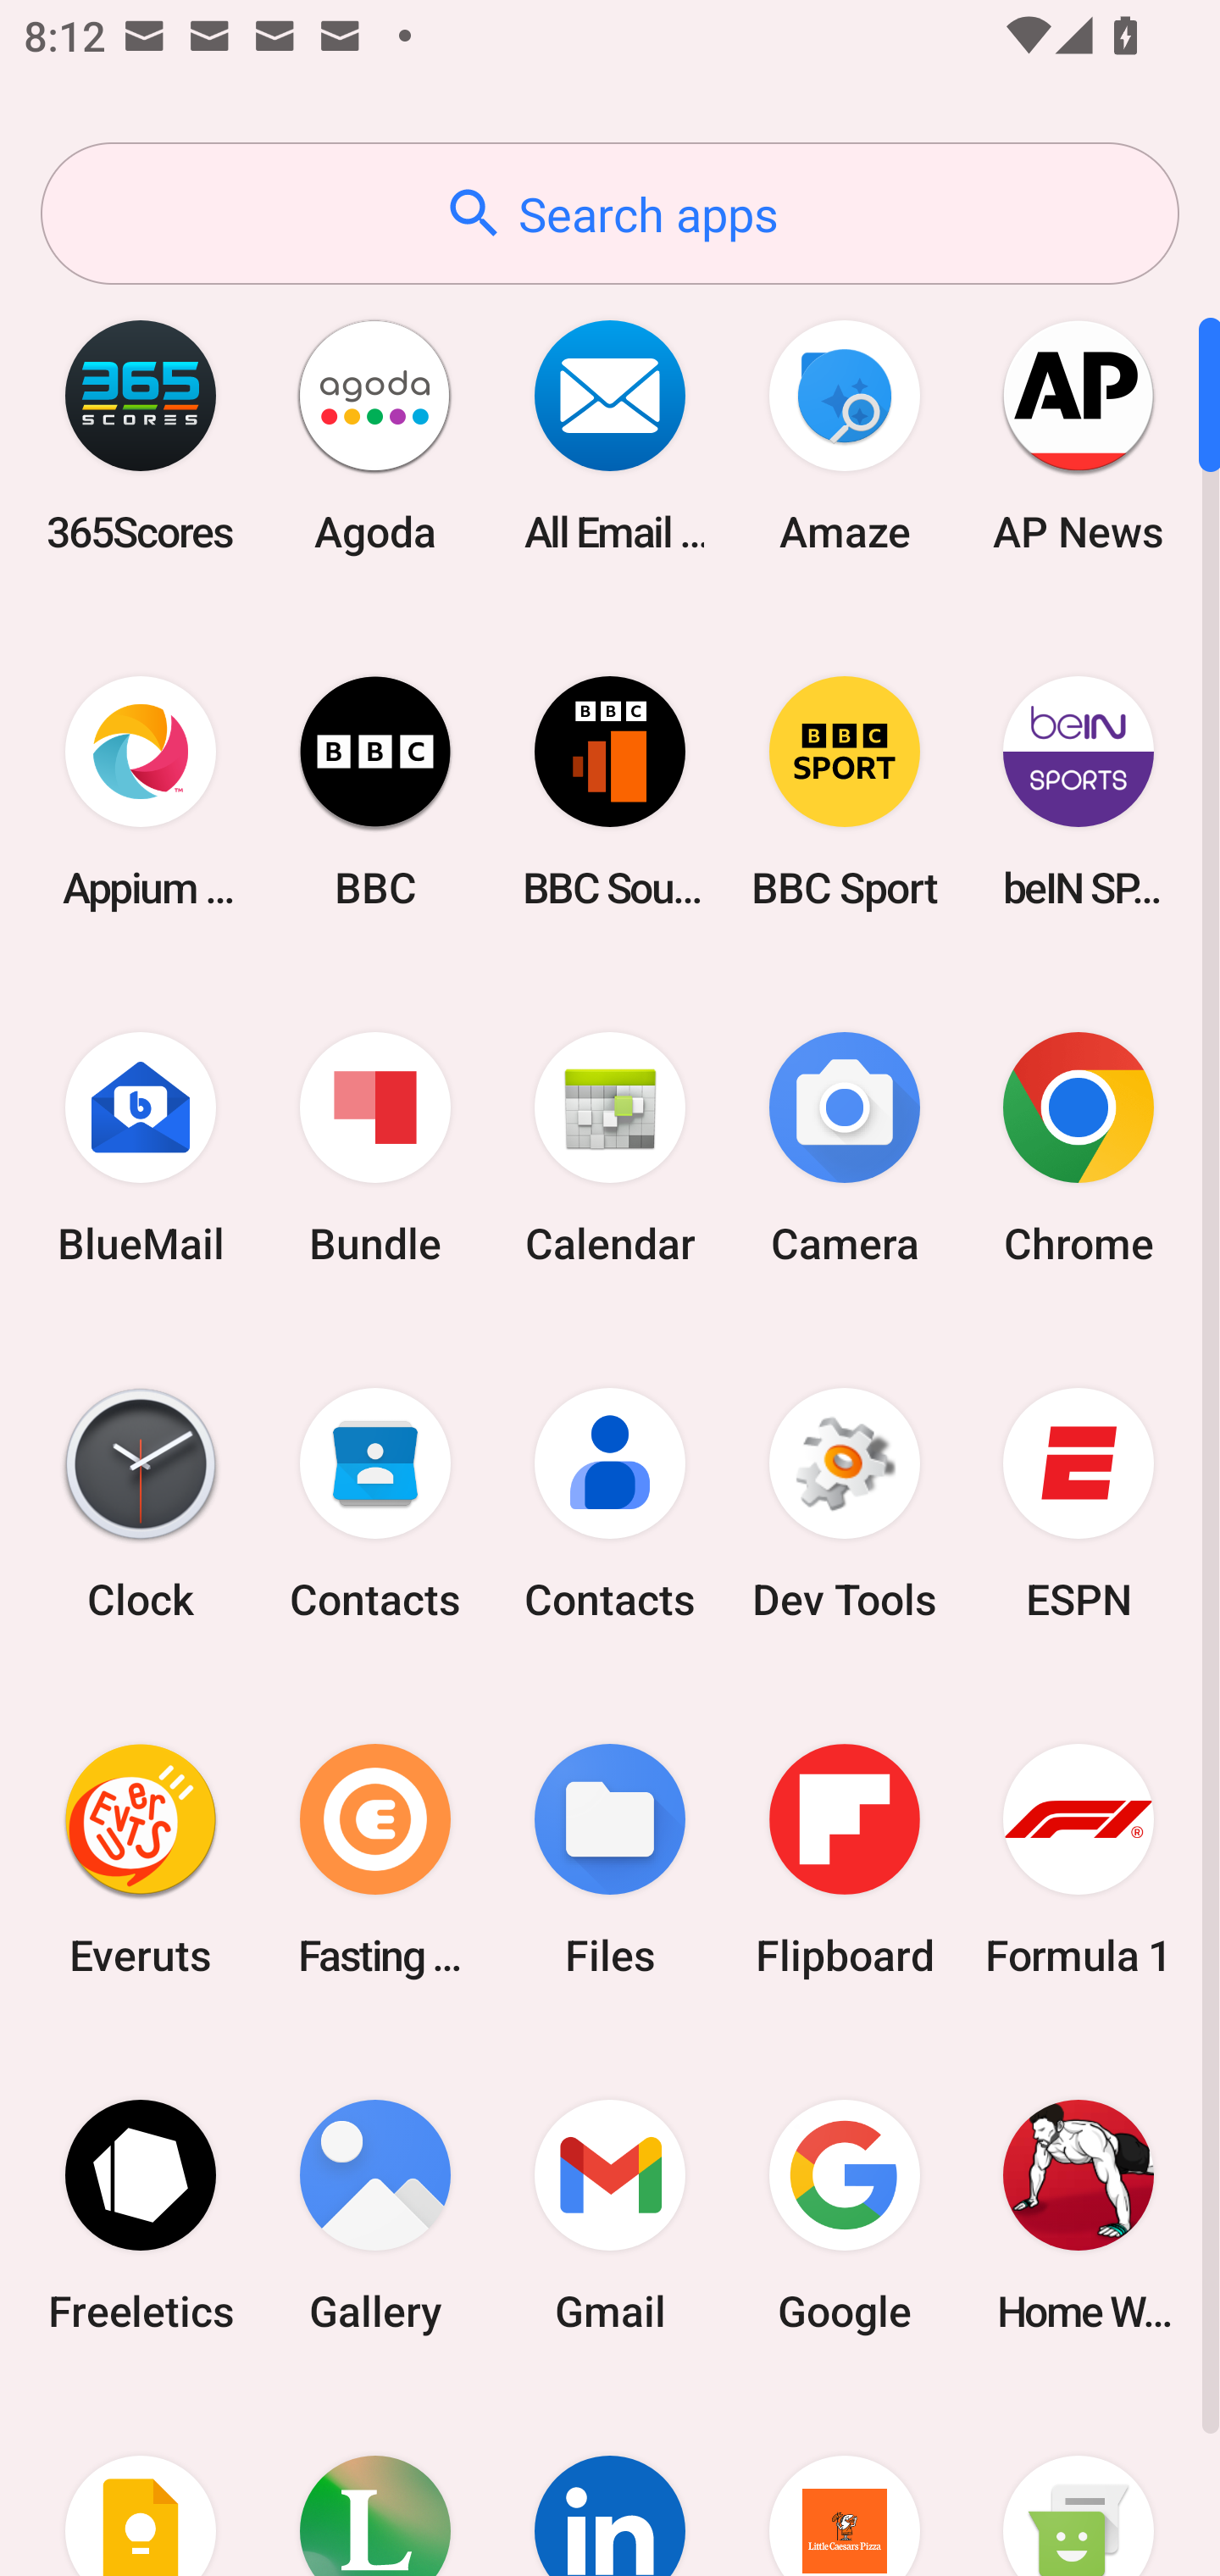 This screenshot has height=2576, width=1220. I want to click on AP News, so click(1079, 436).